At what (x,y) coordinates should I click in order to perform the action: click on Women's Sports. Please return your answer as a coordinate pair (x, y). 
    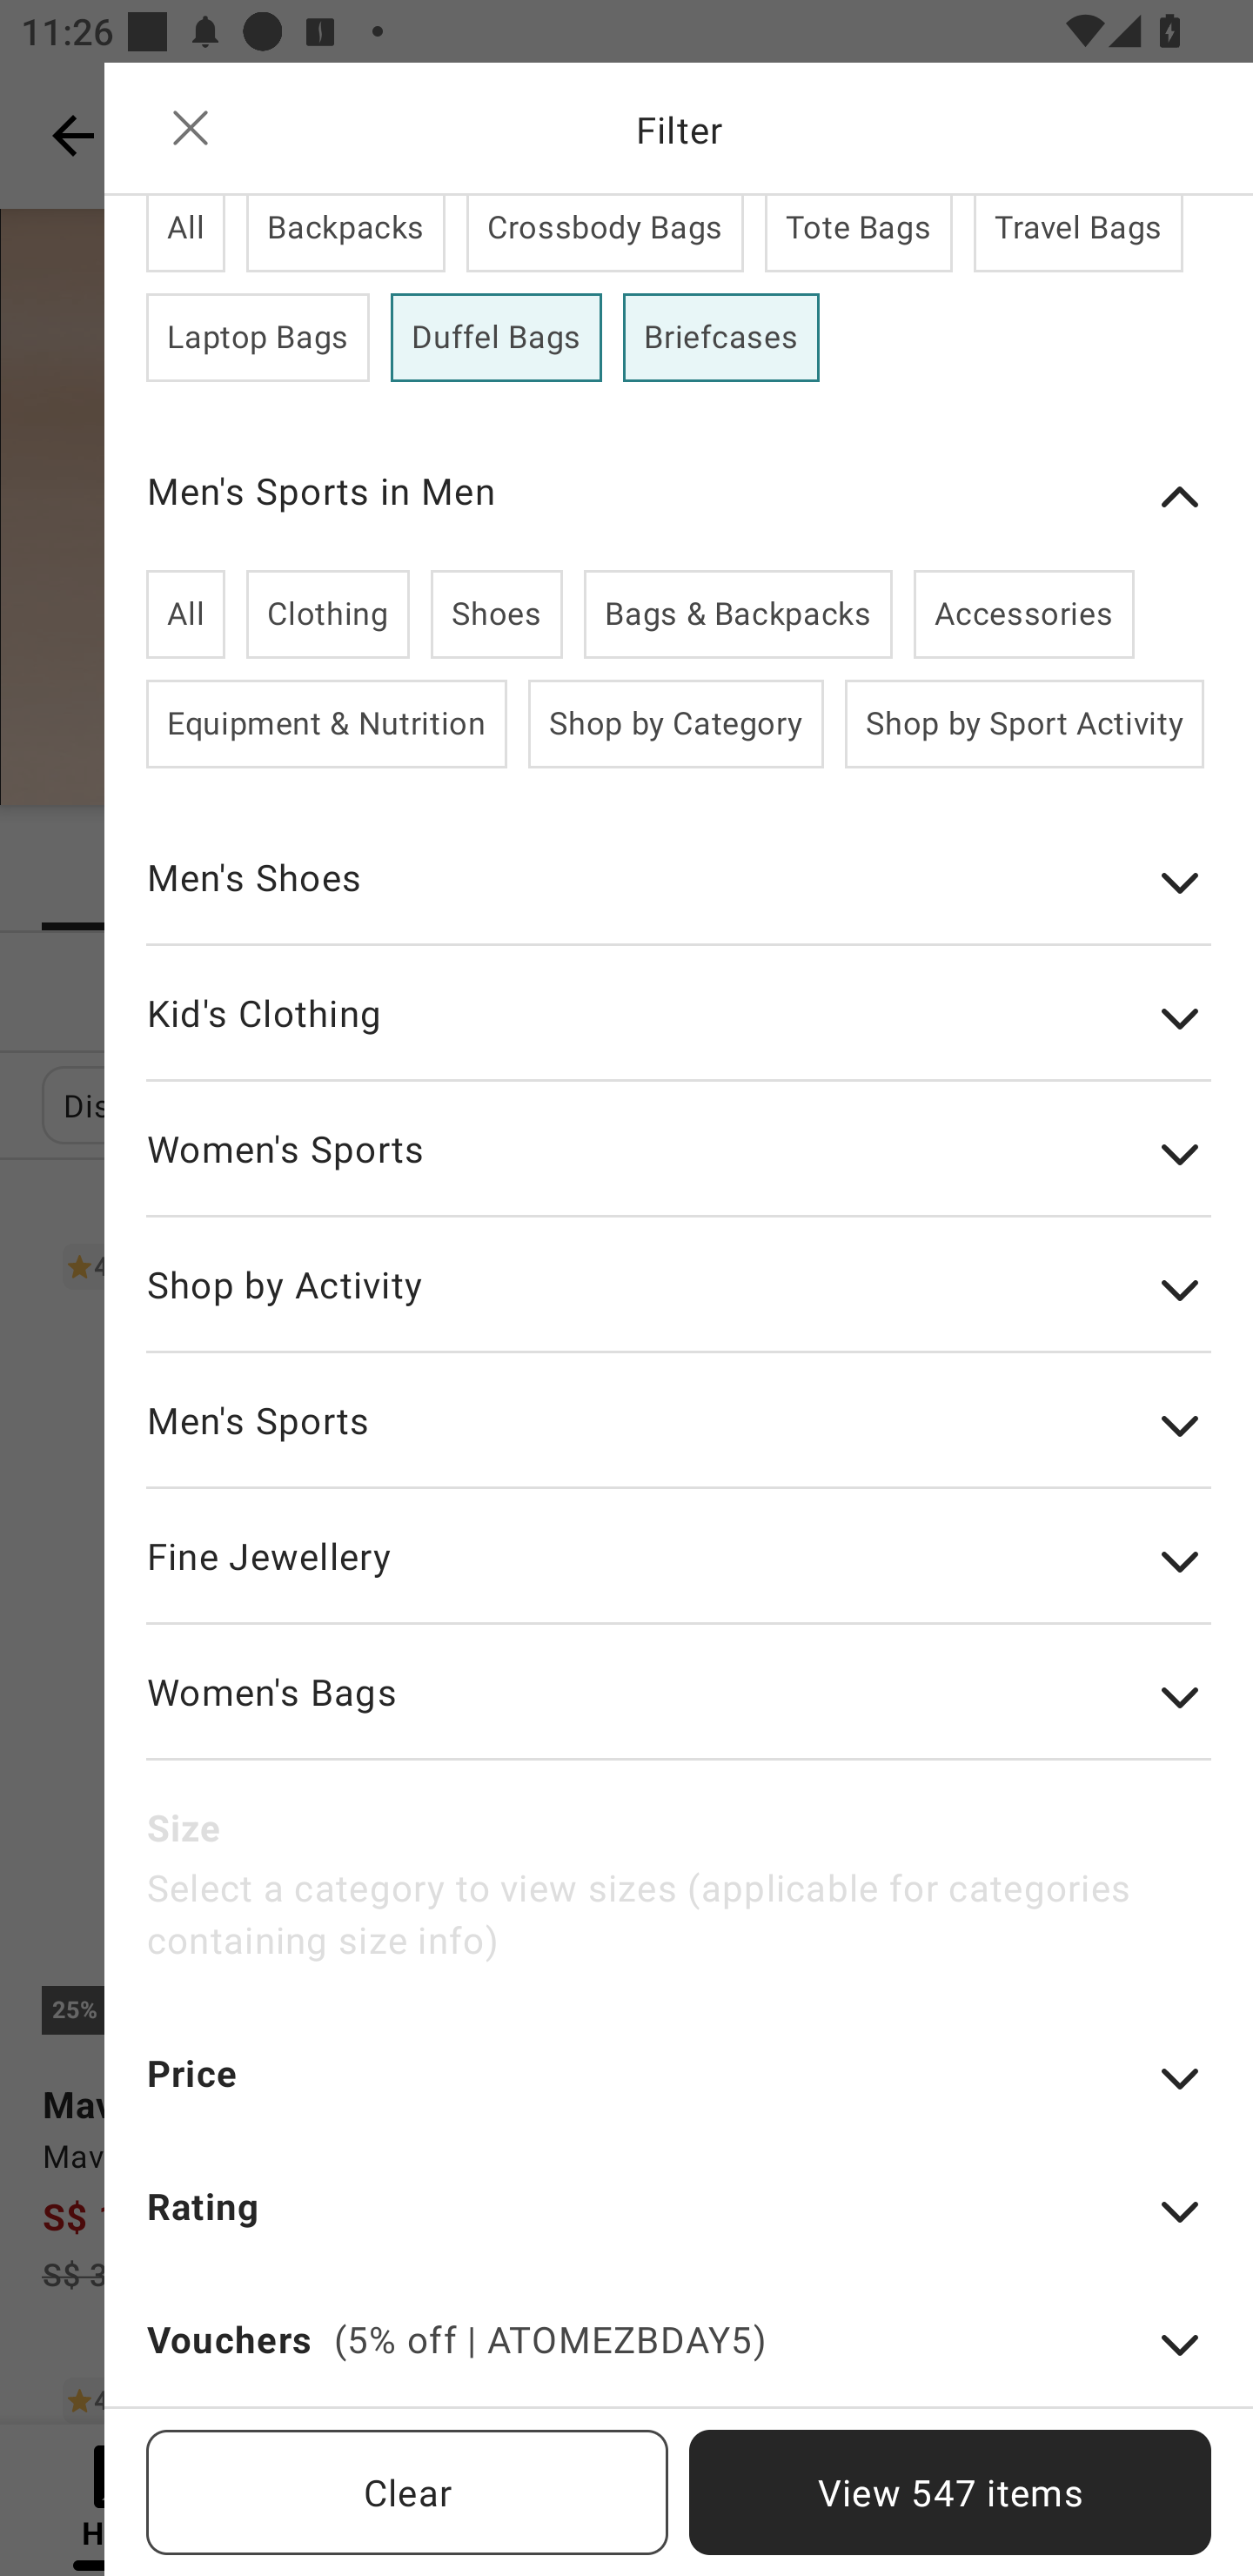
    Looking at the image, I should click on (679, 1171).